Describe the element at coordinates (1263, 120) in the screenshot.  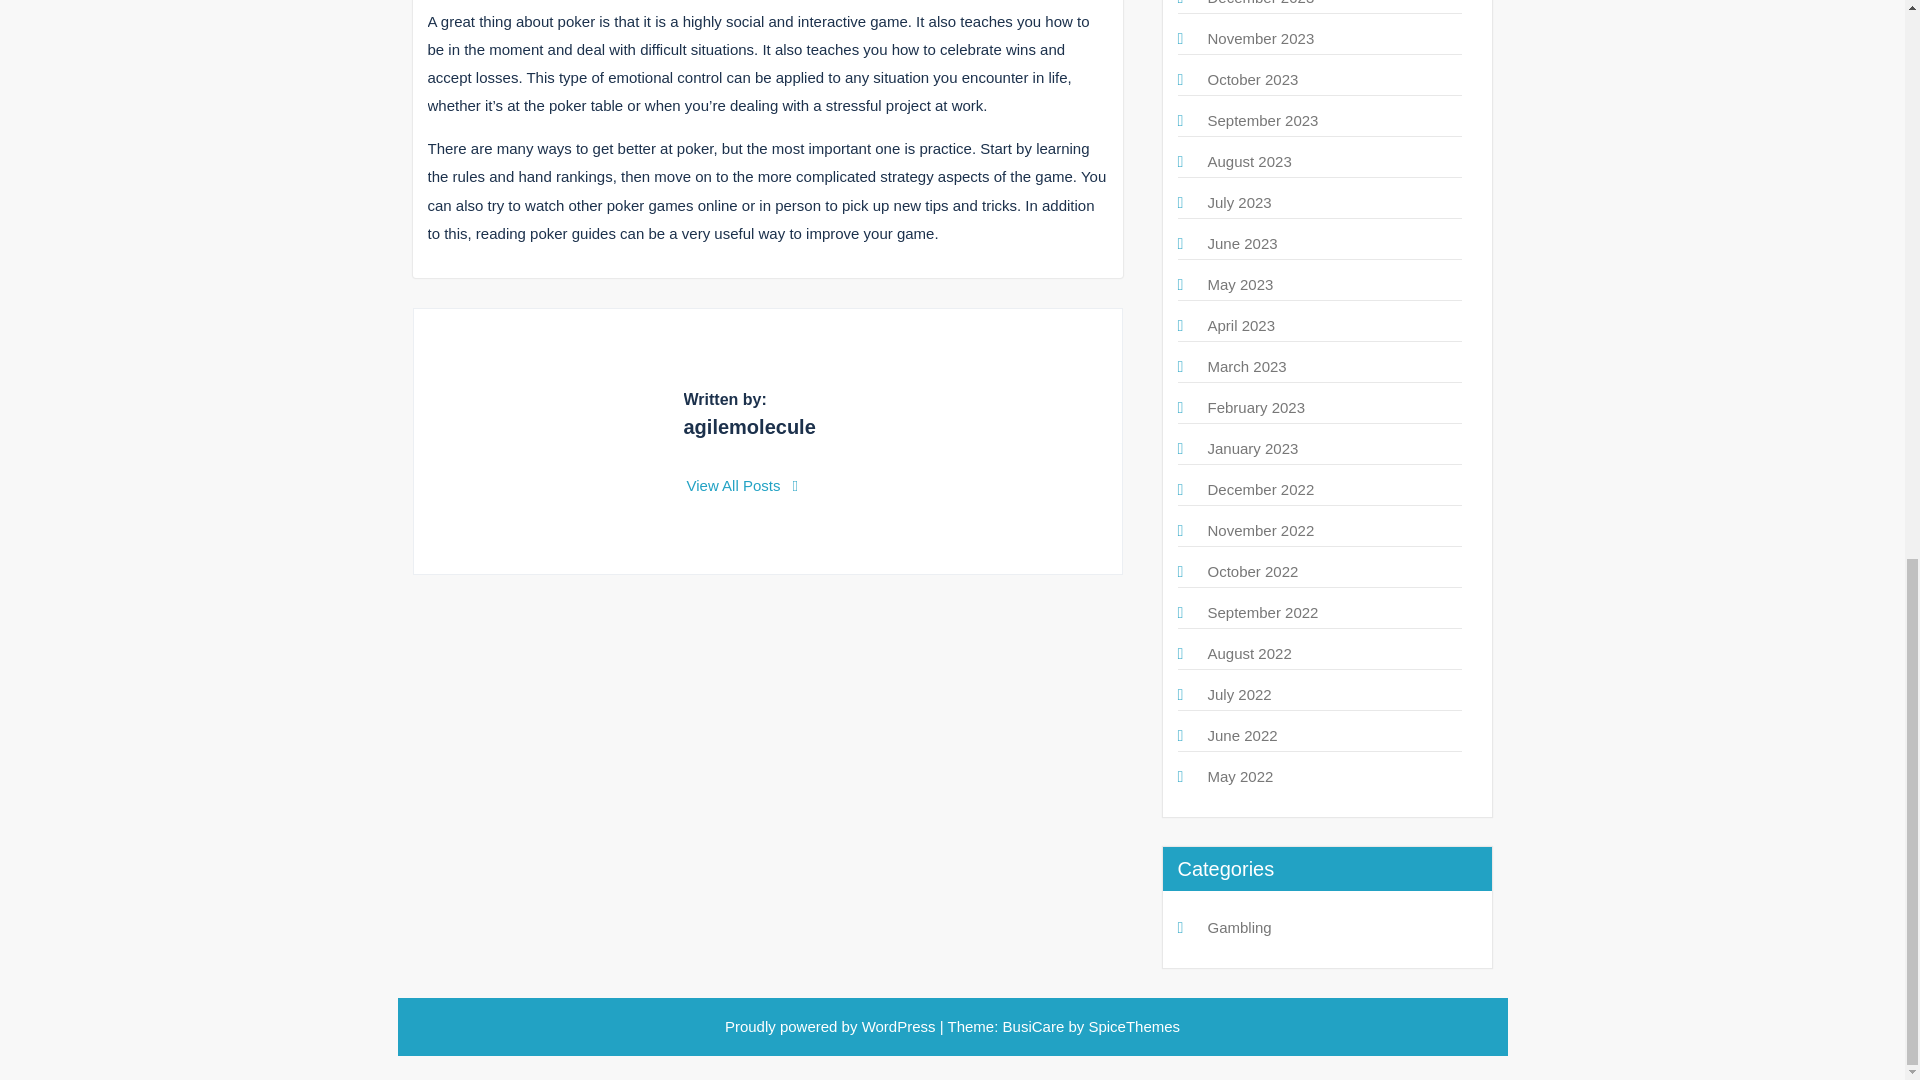
I see `September 2023` at that location.